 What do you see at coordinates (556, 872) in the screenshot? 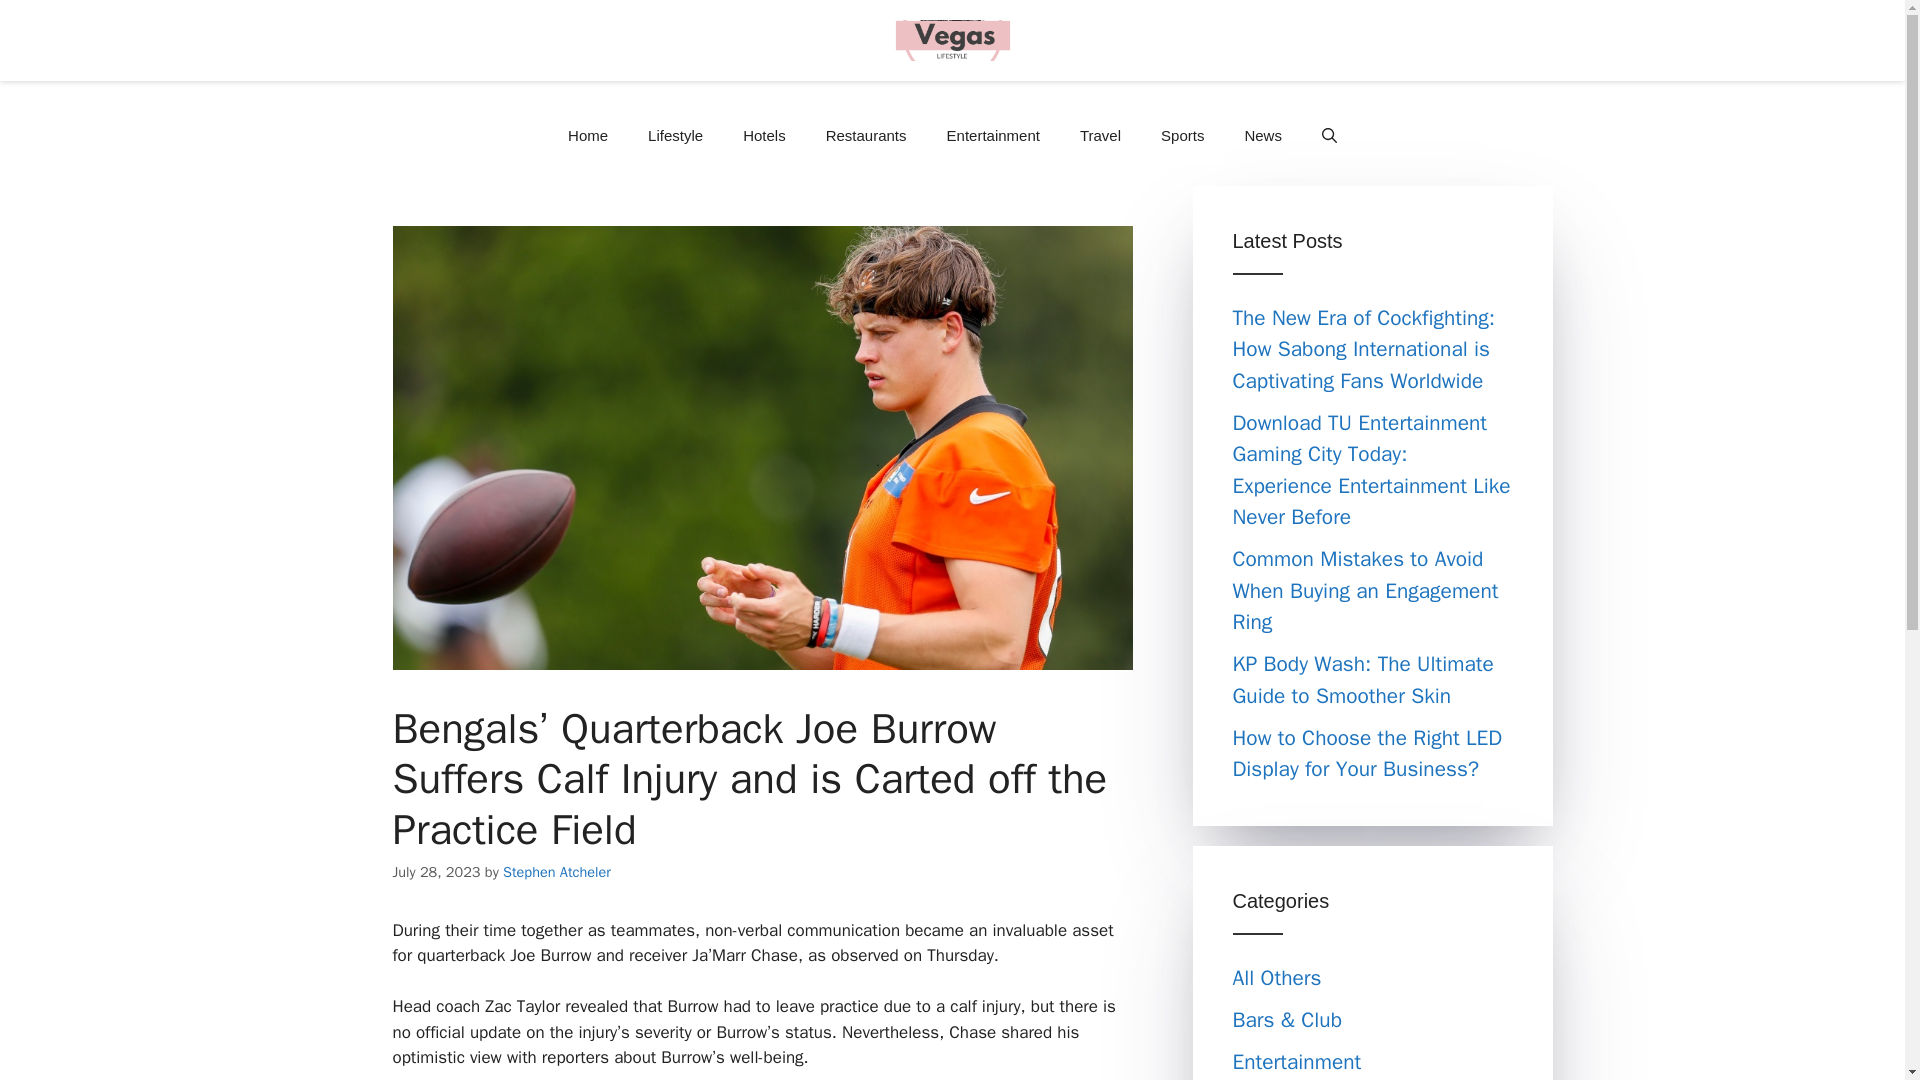
I see `Stephen Atcheler` at bounding box center [556, 872].